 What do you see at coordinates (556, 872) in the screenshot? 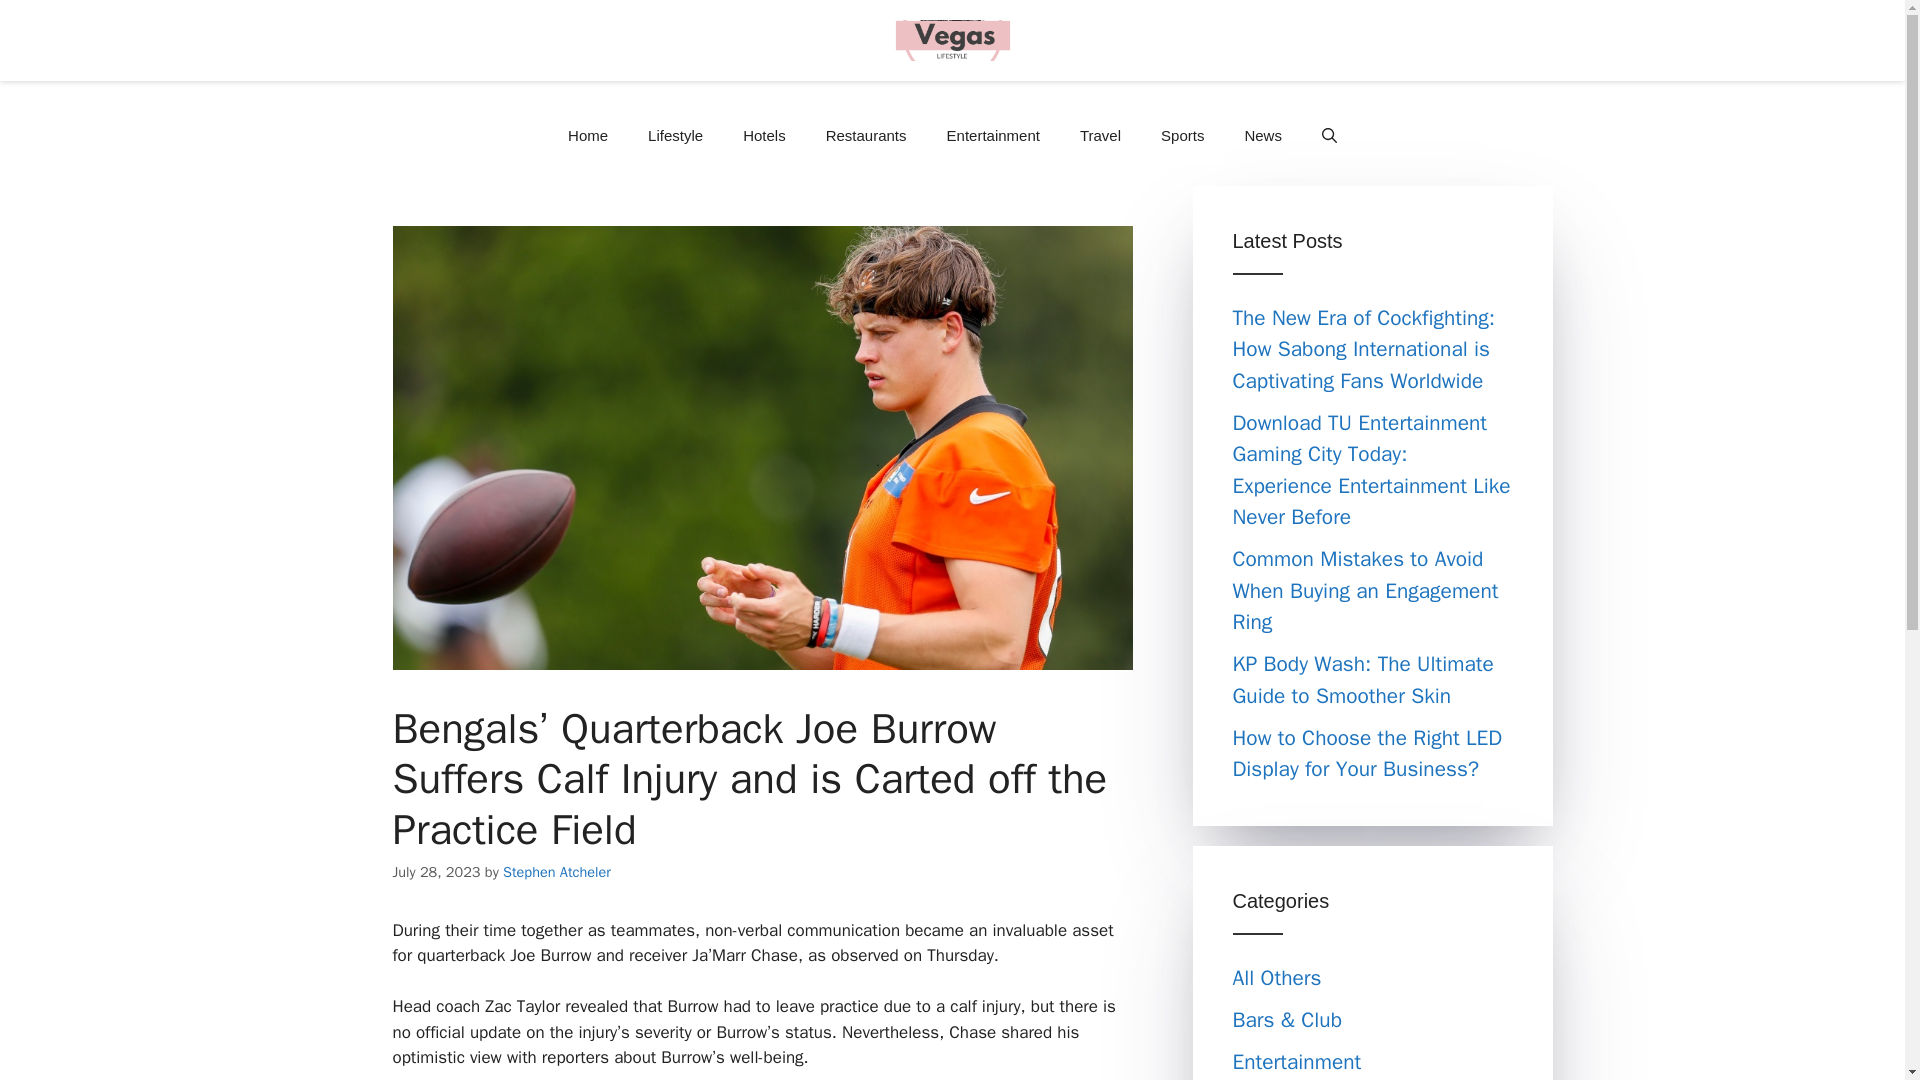
I see `Stephen Atcheler` at bounding box center [556, 872].